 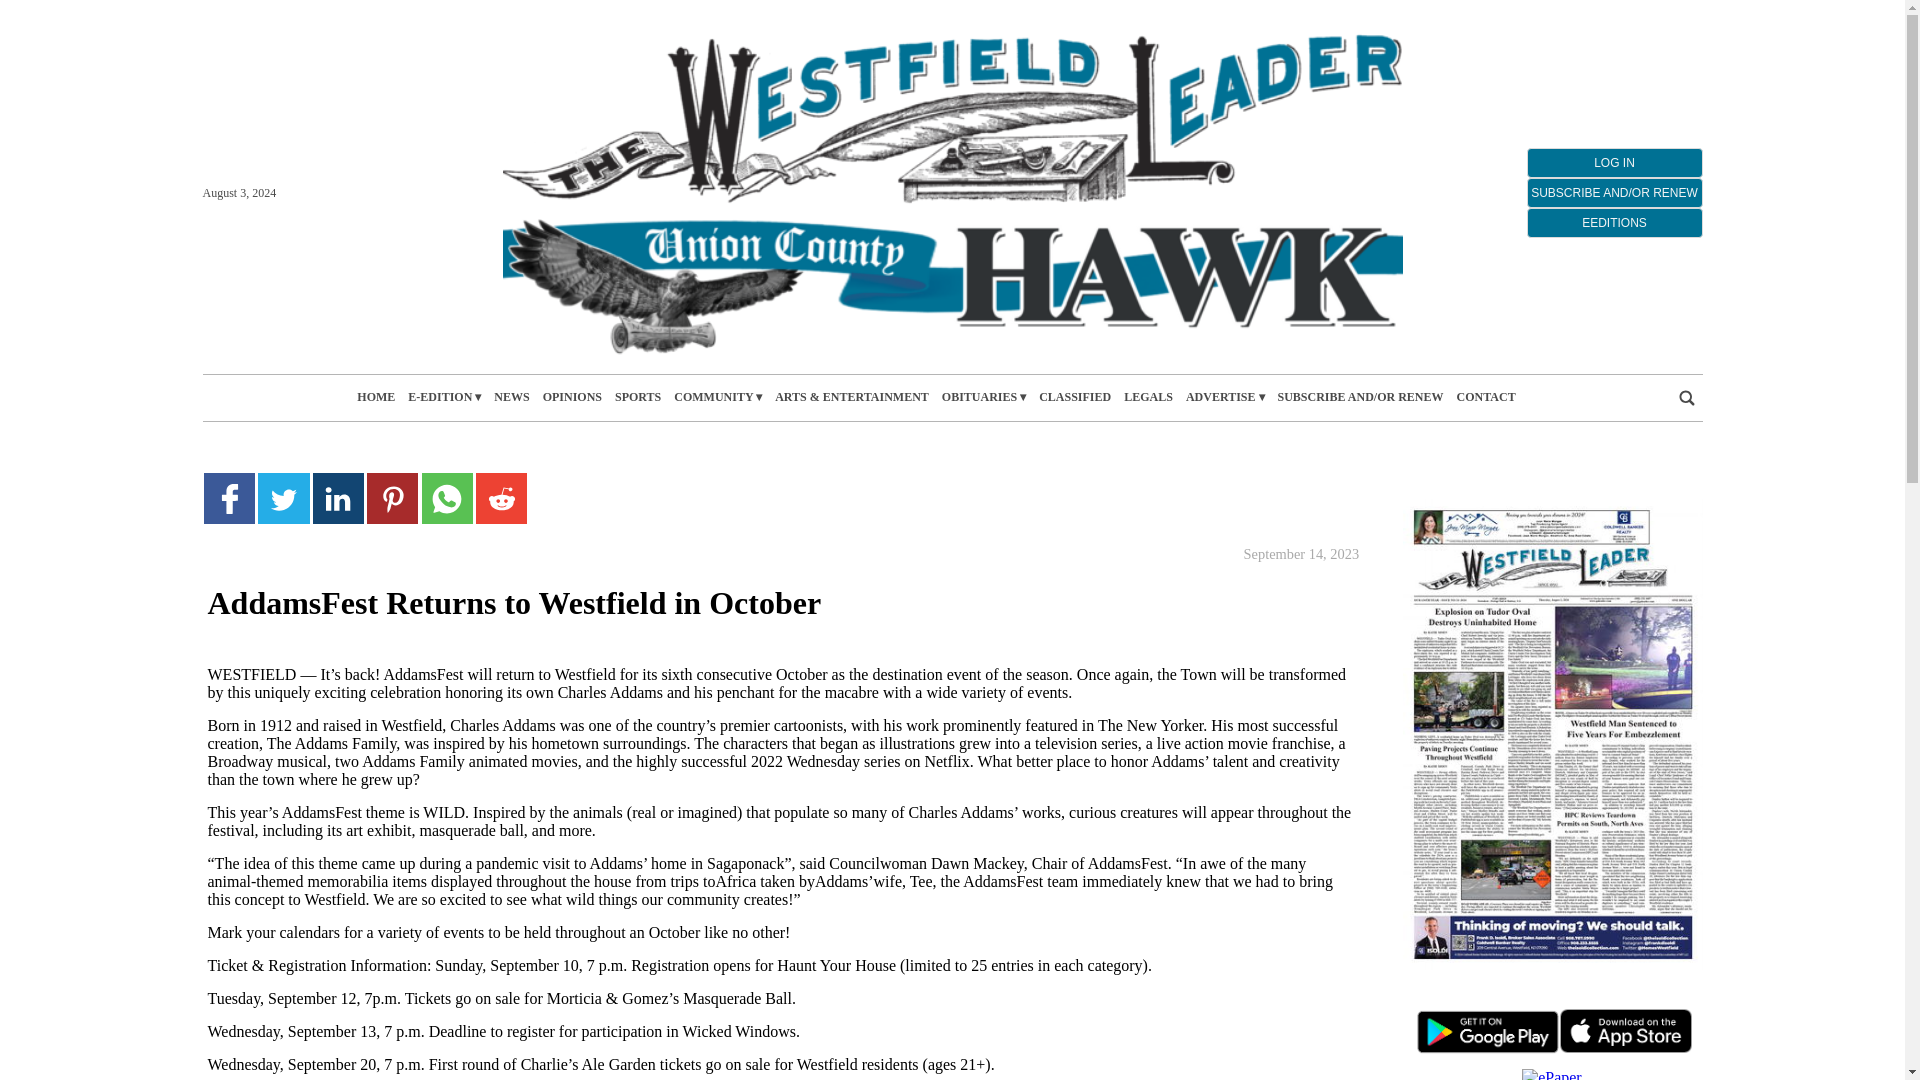 What do you see at coordinates (1614, 162) in the screenshot?
I see `LOG IN` at bounding box center [1614, 162].